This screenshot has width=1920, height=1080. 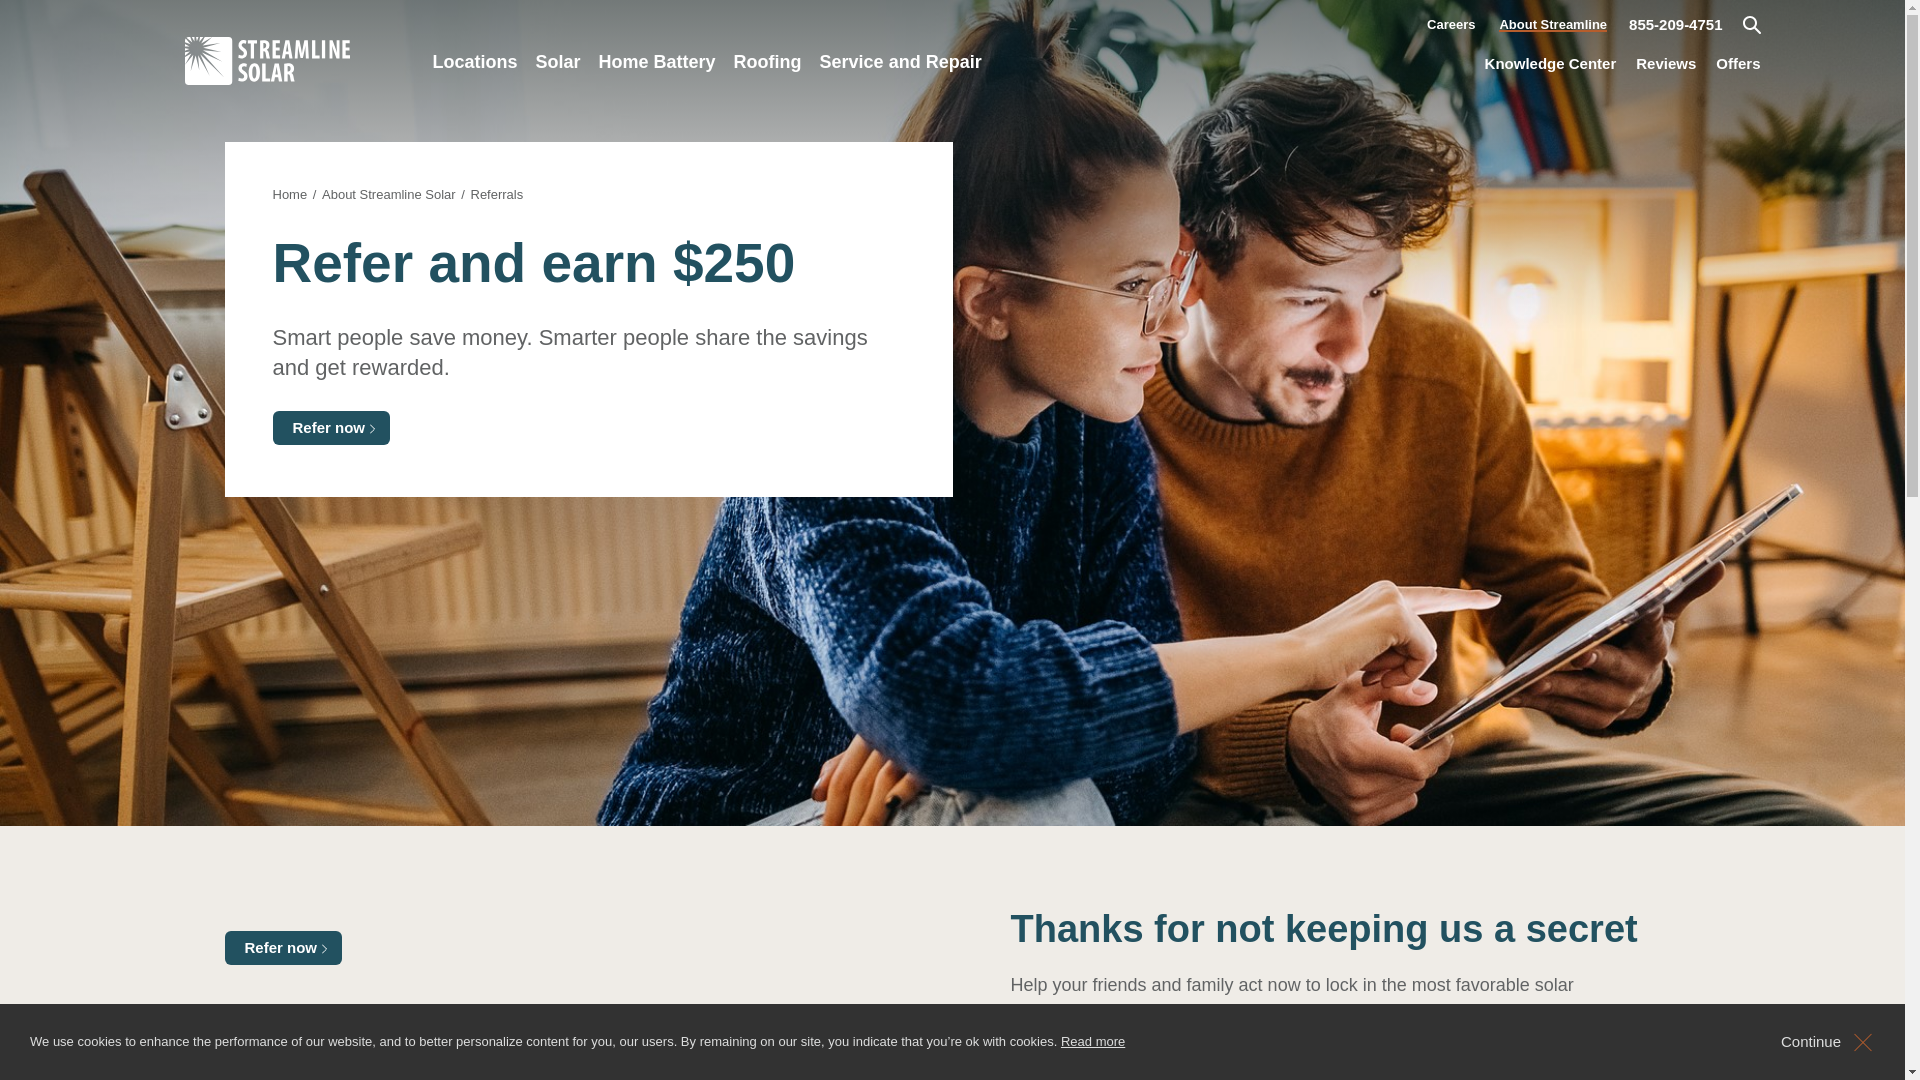 What do you see at coordinates (900, 86) in the screenshot?
I see `Service and Repair` at bounding box center [900, 86].